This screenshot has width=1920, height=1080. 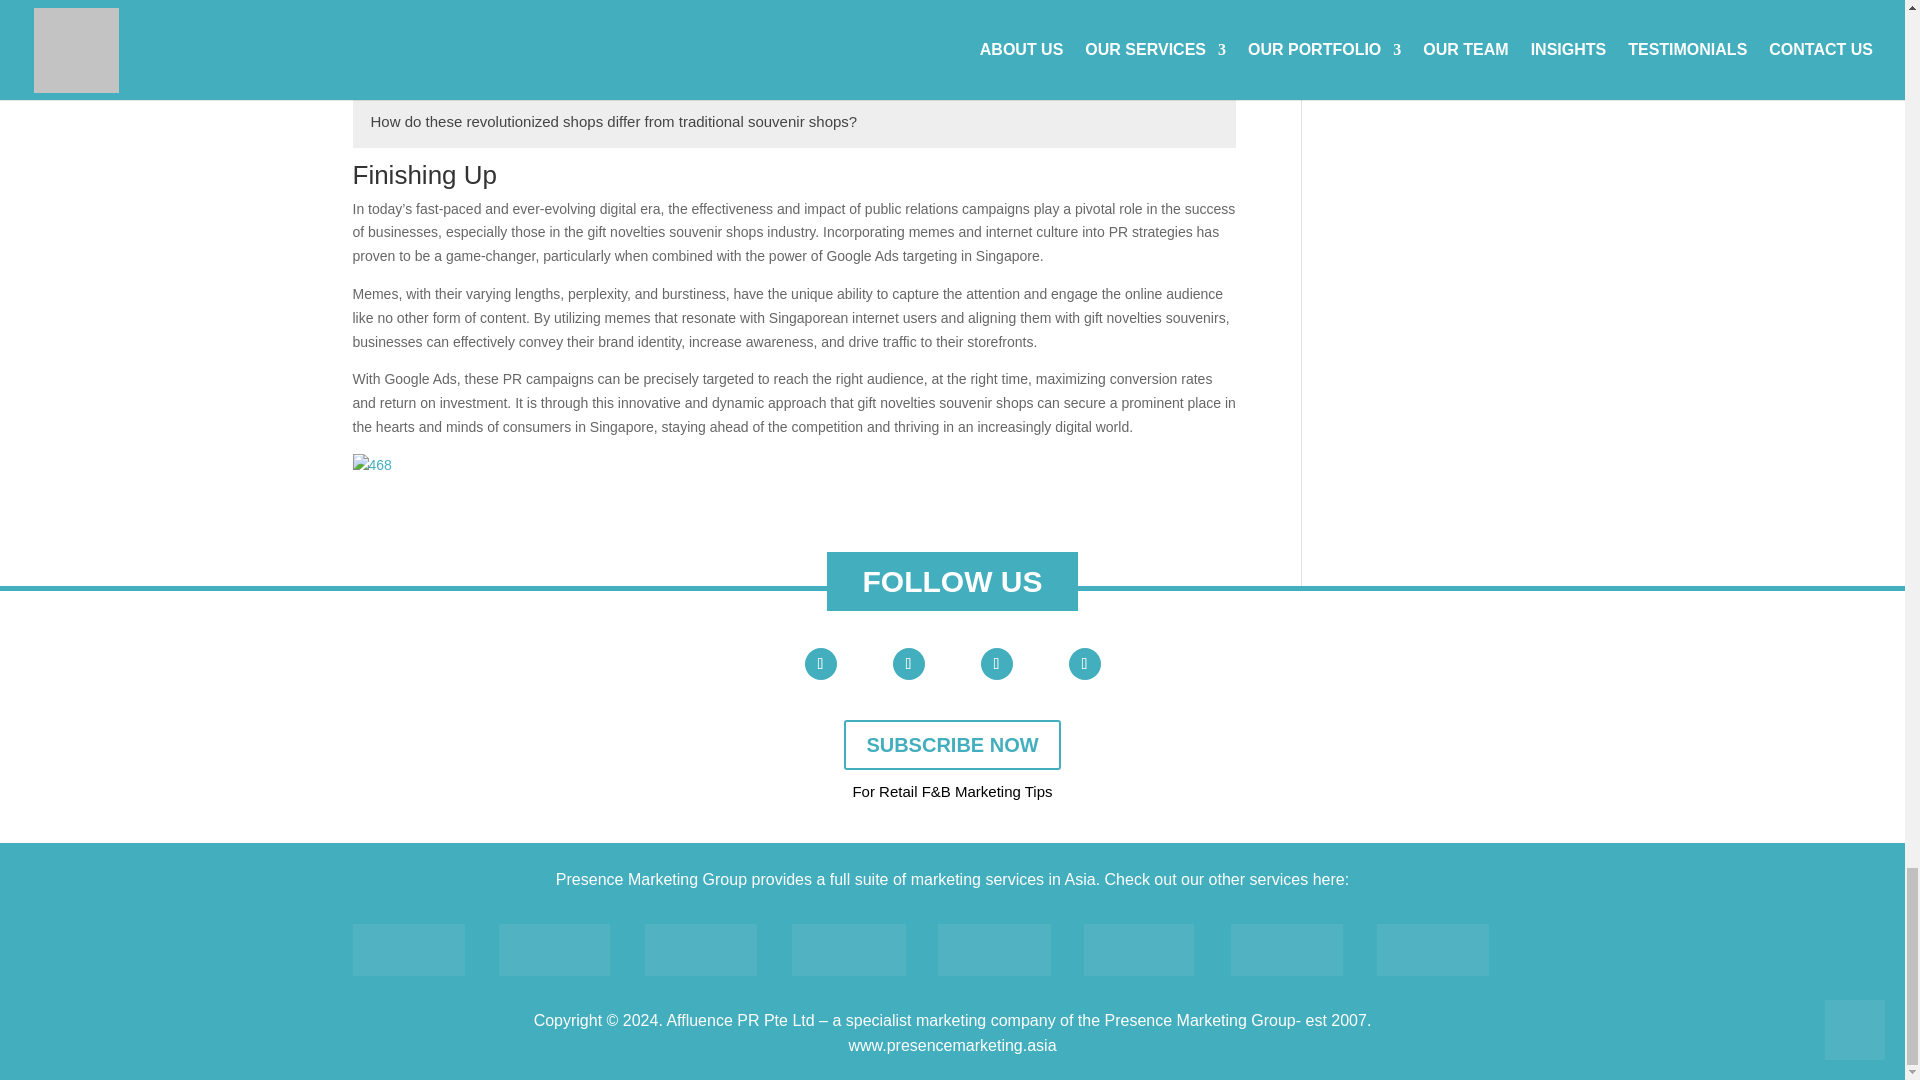 I want to click on Follow on LinkedIn, so click(x=995, y=664).